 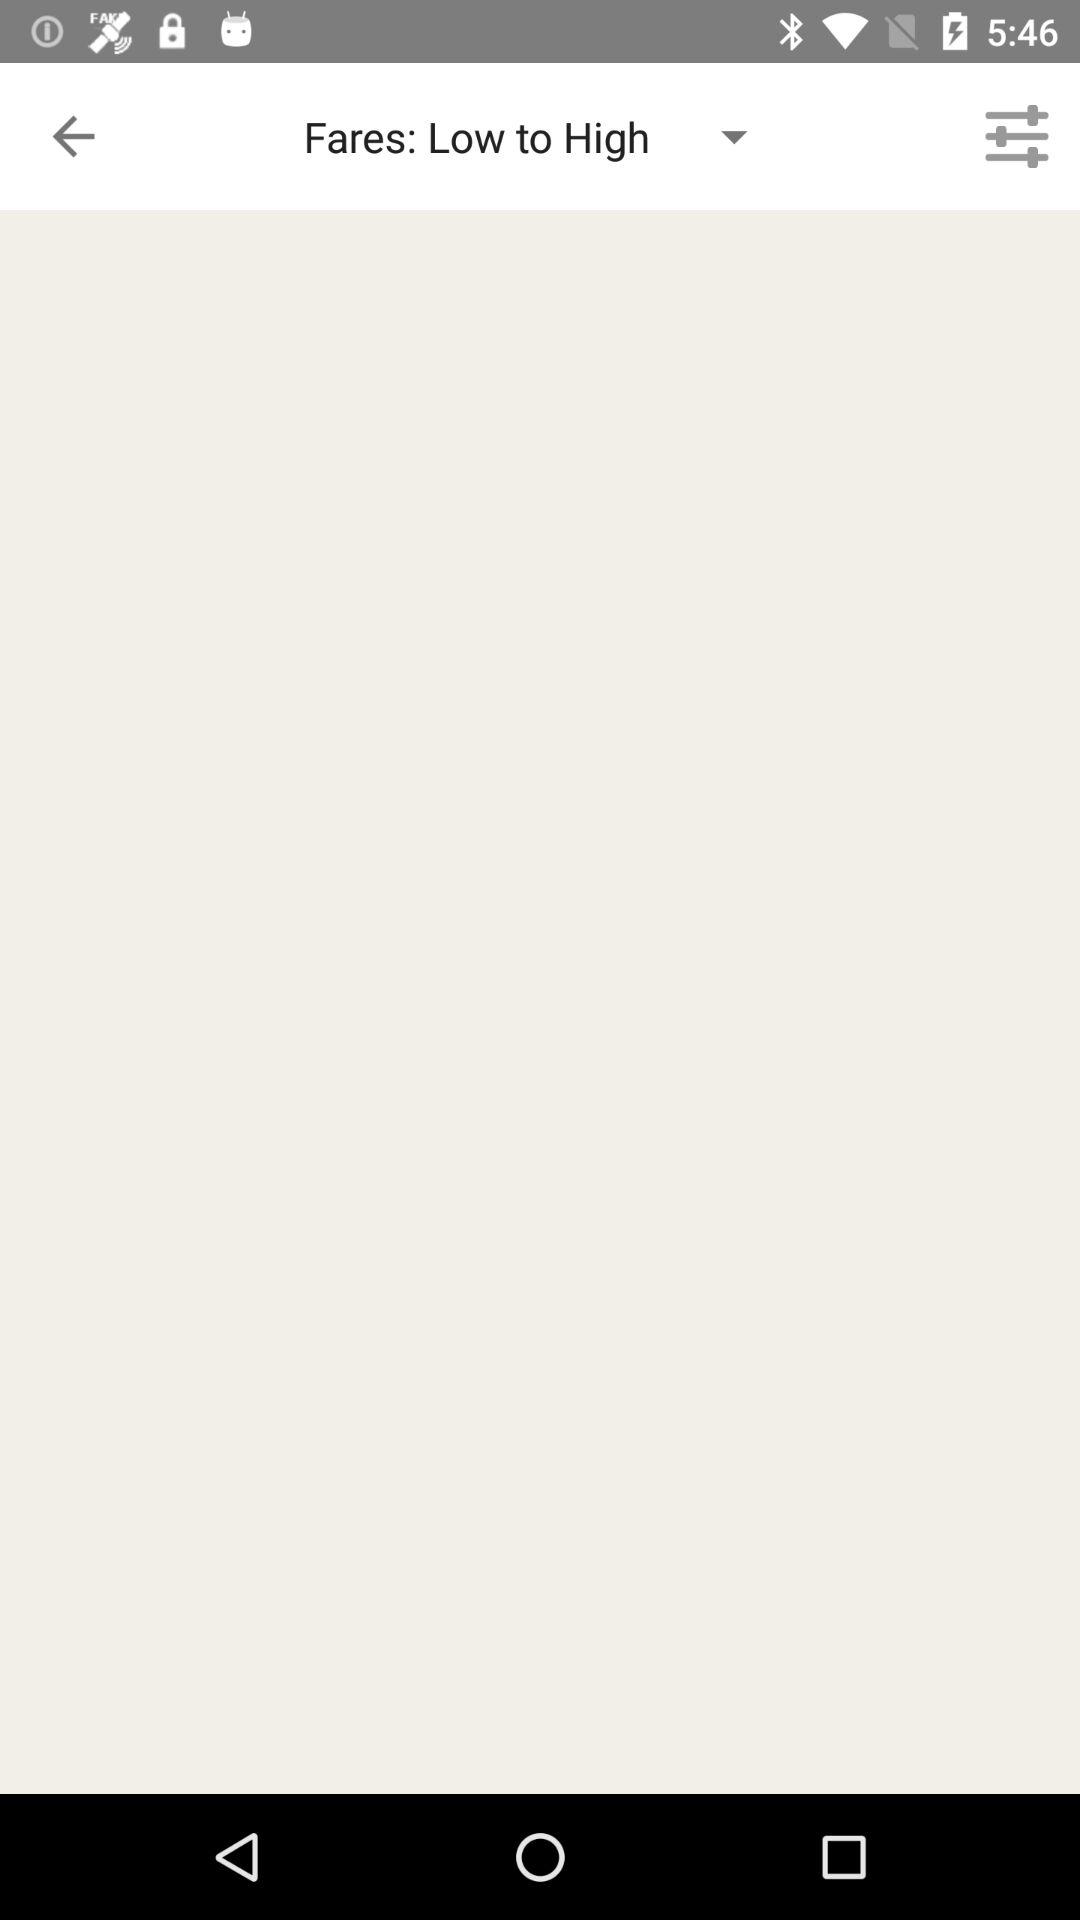 What do you see at coordinates (1016, 136) in the screenshot?
I see `turn on item next to fares low to icon` at bounding box center [1016, 136].